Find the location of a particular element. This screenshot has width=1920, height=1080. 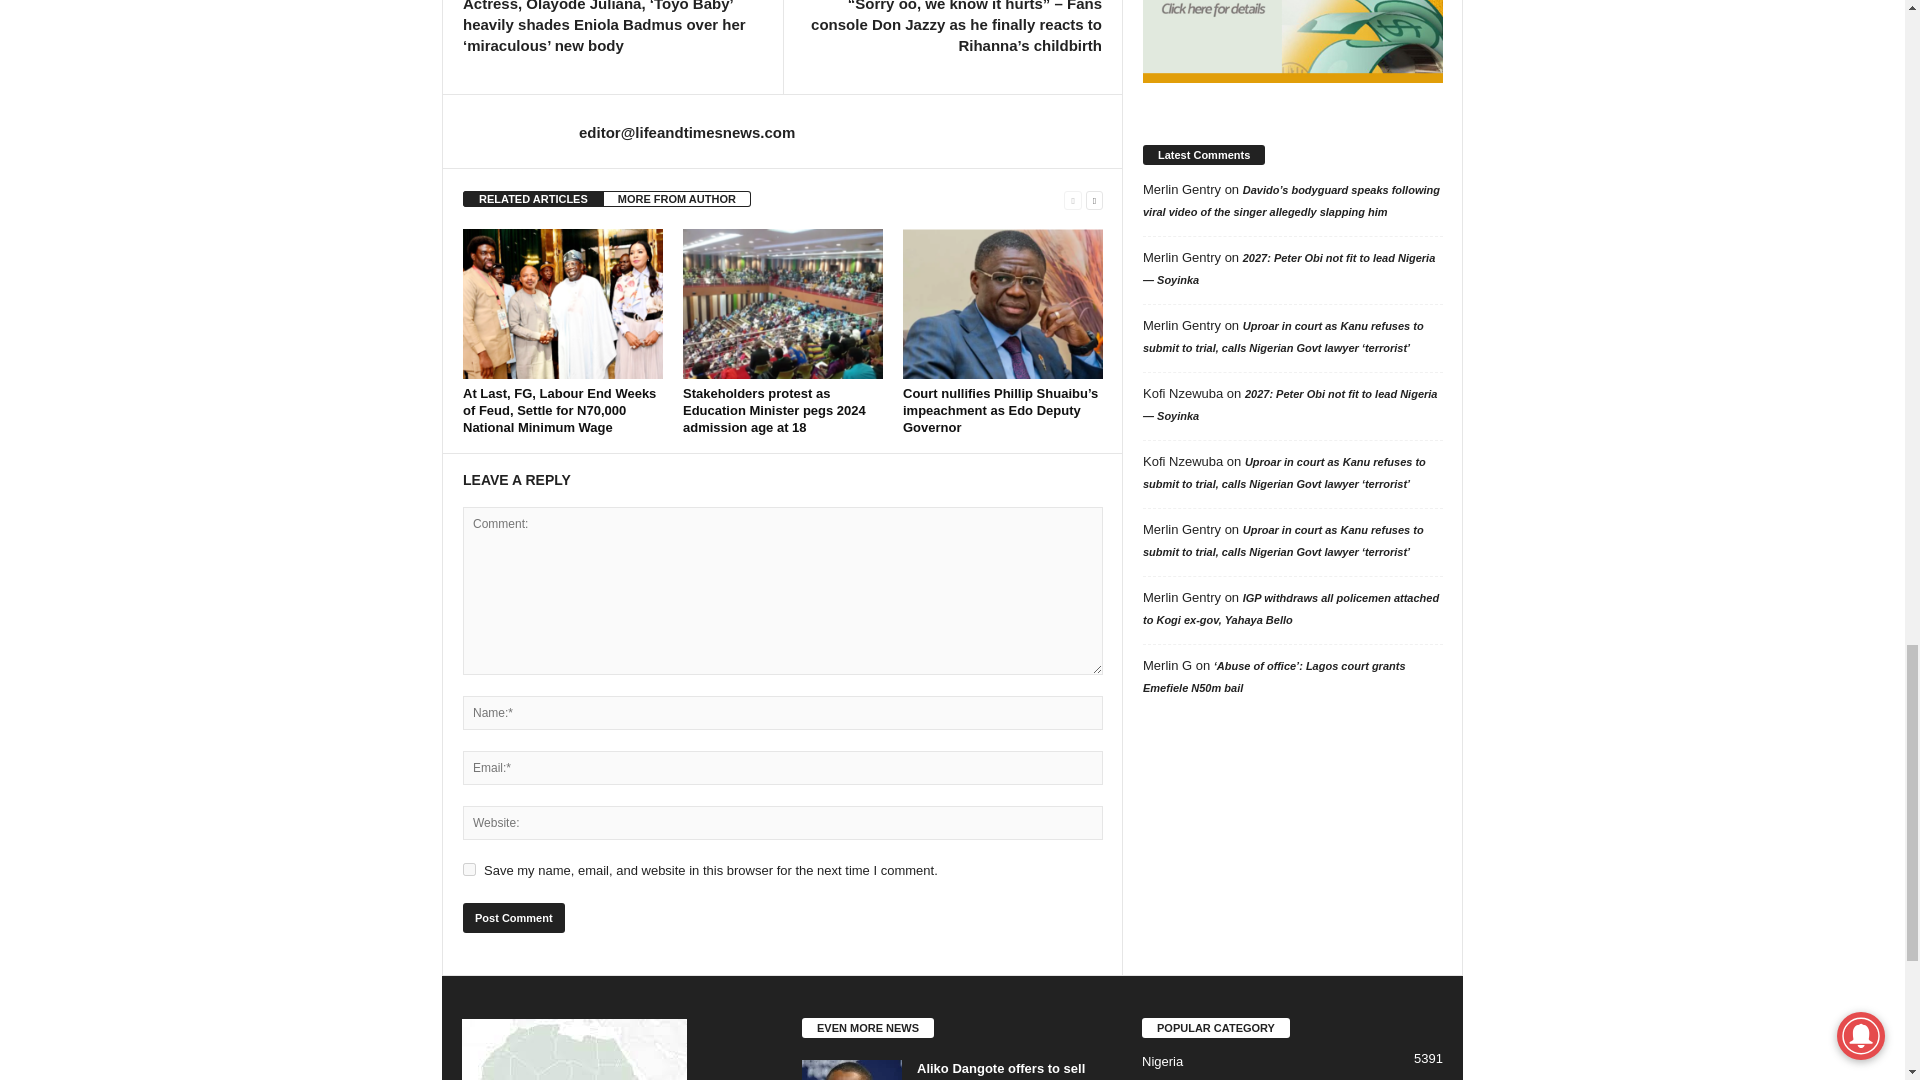

yes is located at coordinates (469, 868).